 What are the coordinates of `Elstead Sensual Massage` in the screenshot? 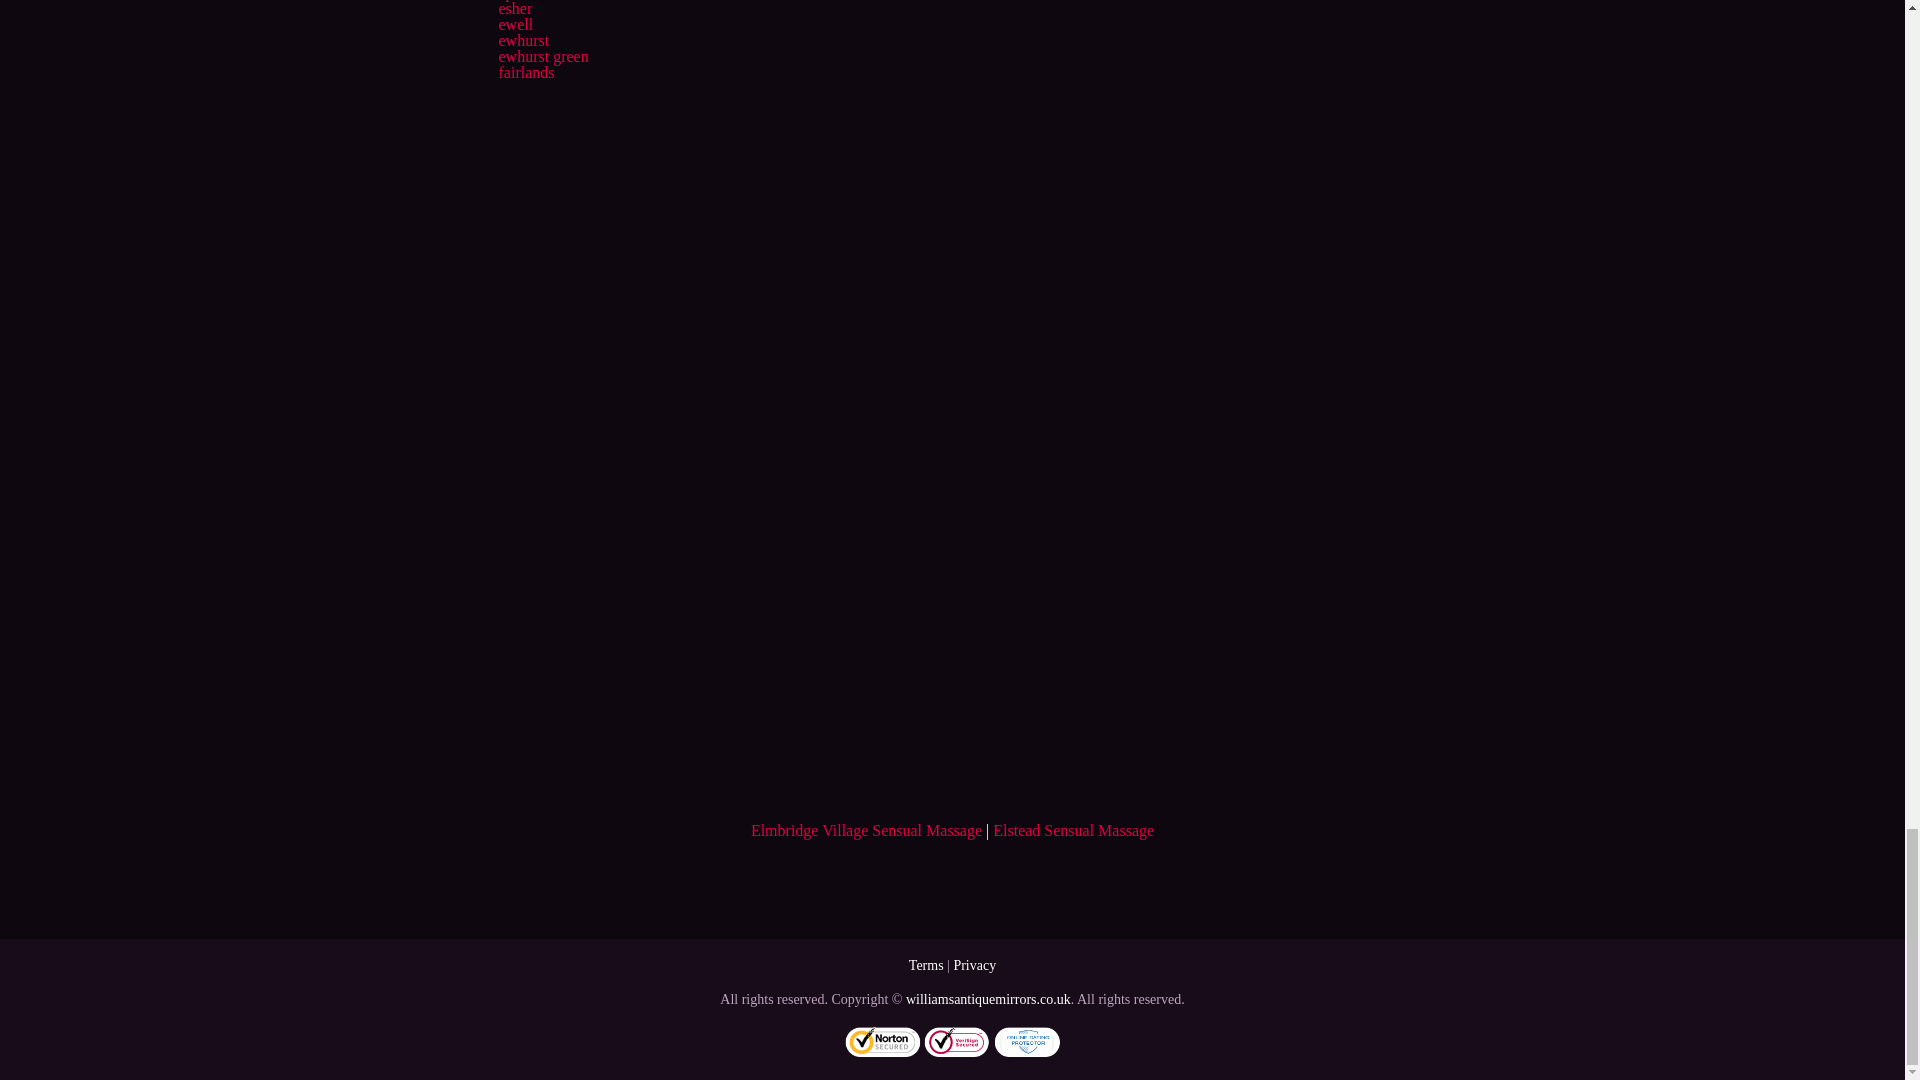 It's located at (1072, 830).